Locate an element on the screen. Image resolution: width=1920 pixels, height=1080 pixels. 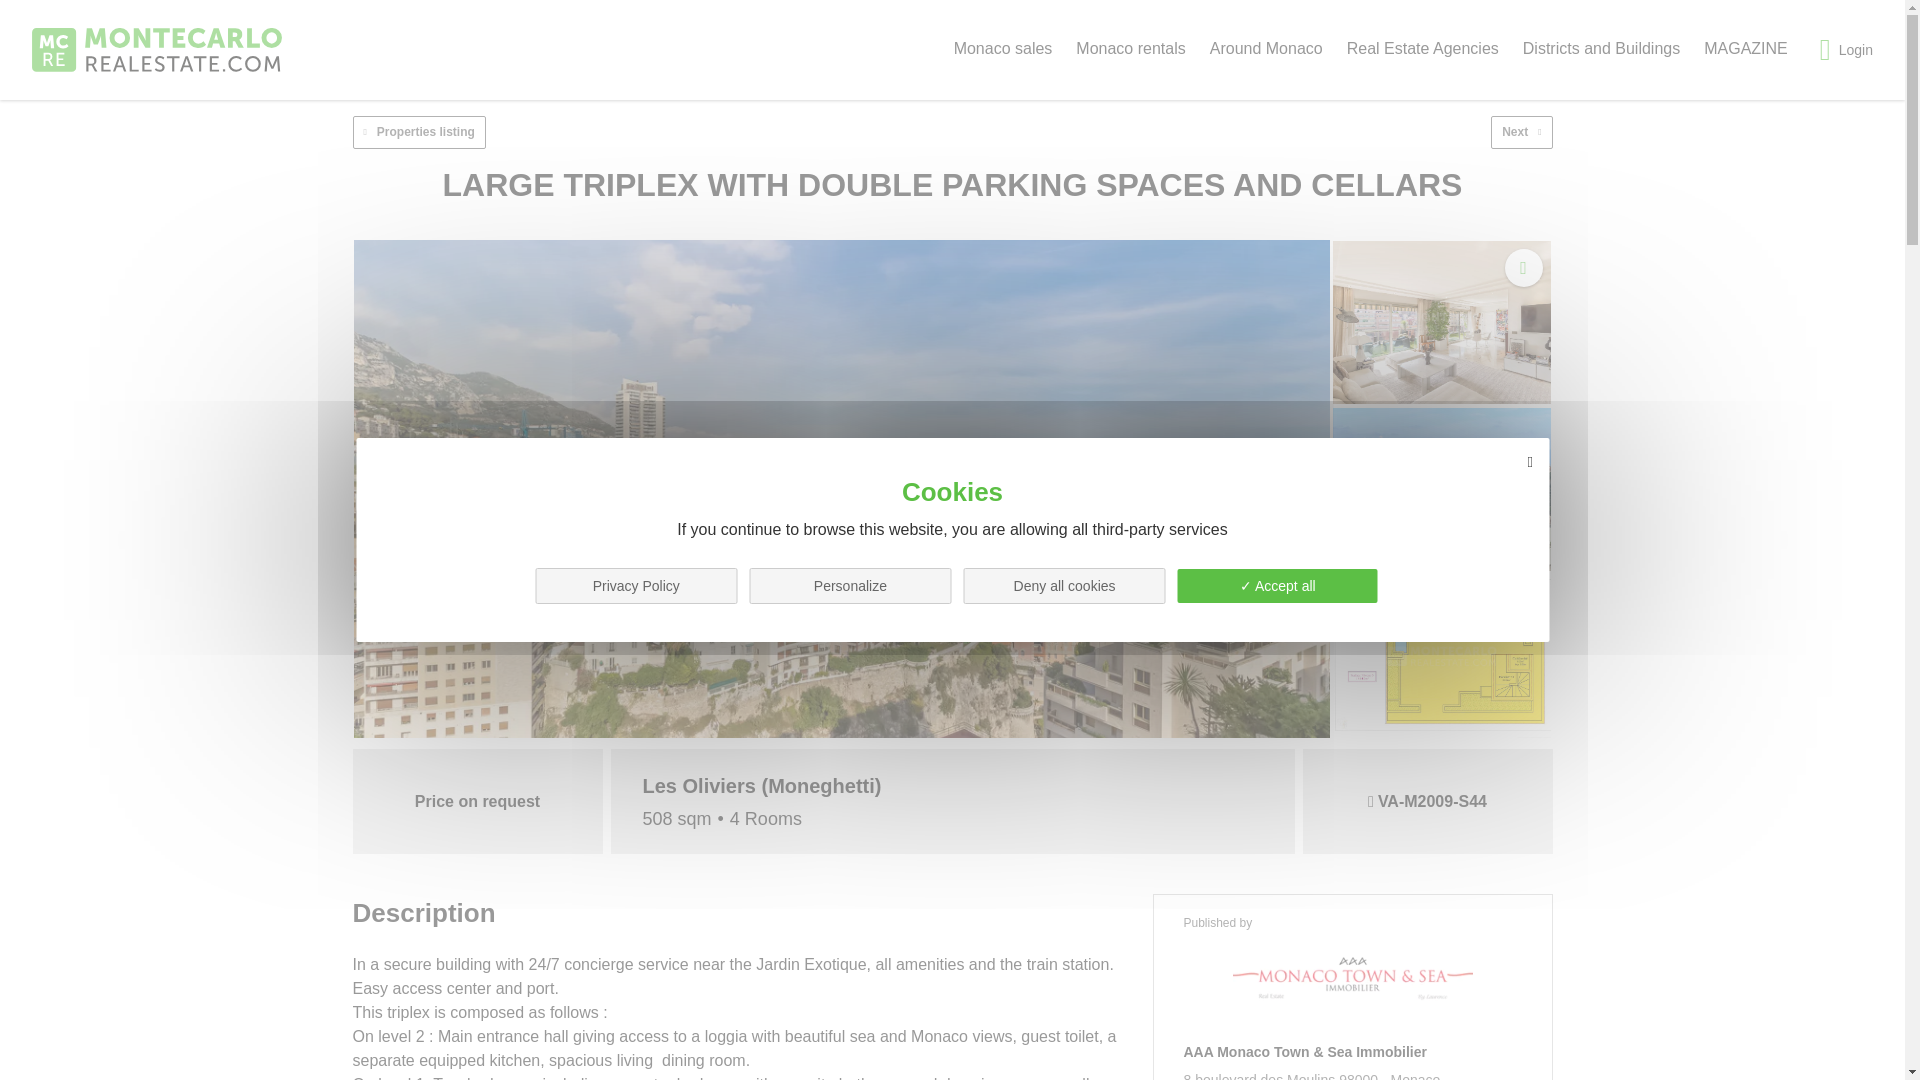
Moneghetti is located at coordinates (822, 785).